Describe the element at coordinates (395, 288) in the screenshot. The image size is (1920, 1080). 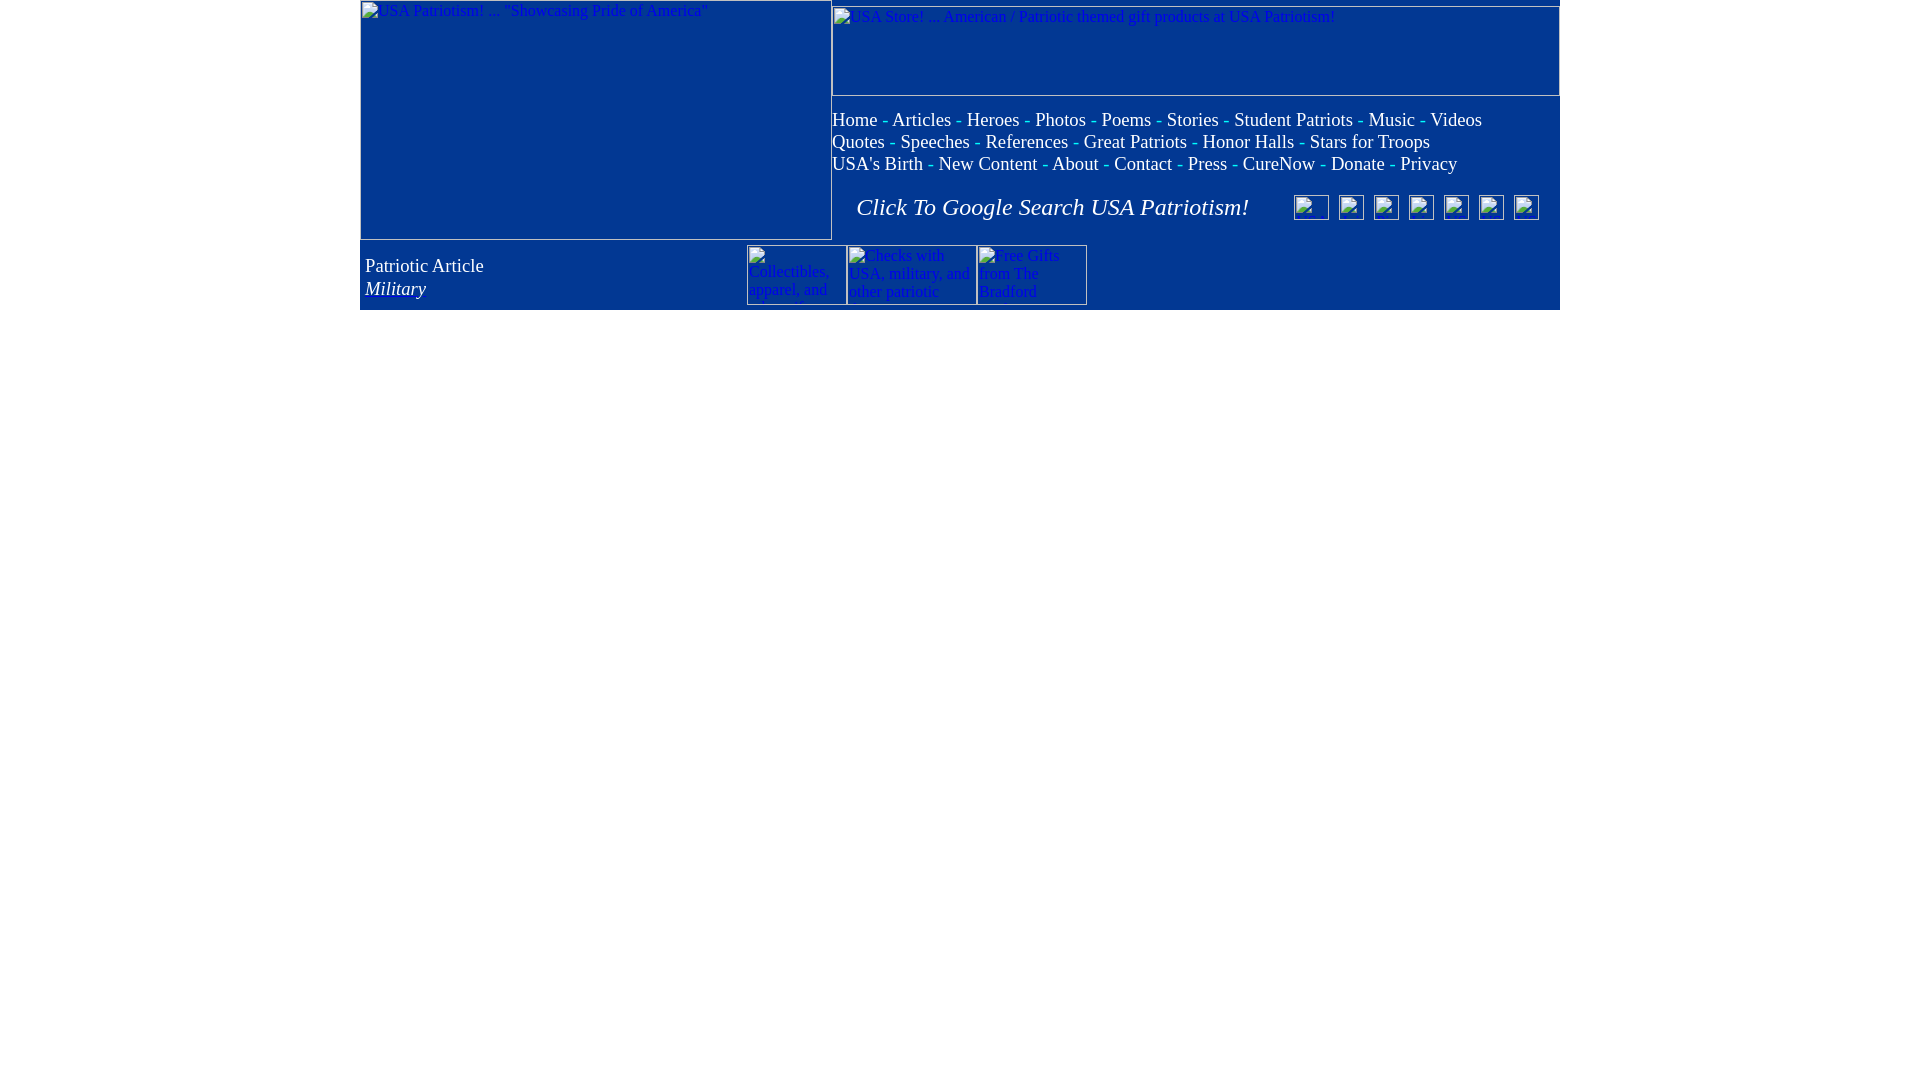
I see `Military` at that location.